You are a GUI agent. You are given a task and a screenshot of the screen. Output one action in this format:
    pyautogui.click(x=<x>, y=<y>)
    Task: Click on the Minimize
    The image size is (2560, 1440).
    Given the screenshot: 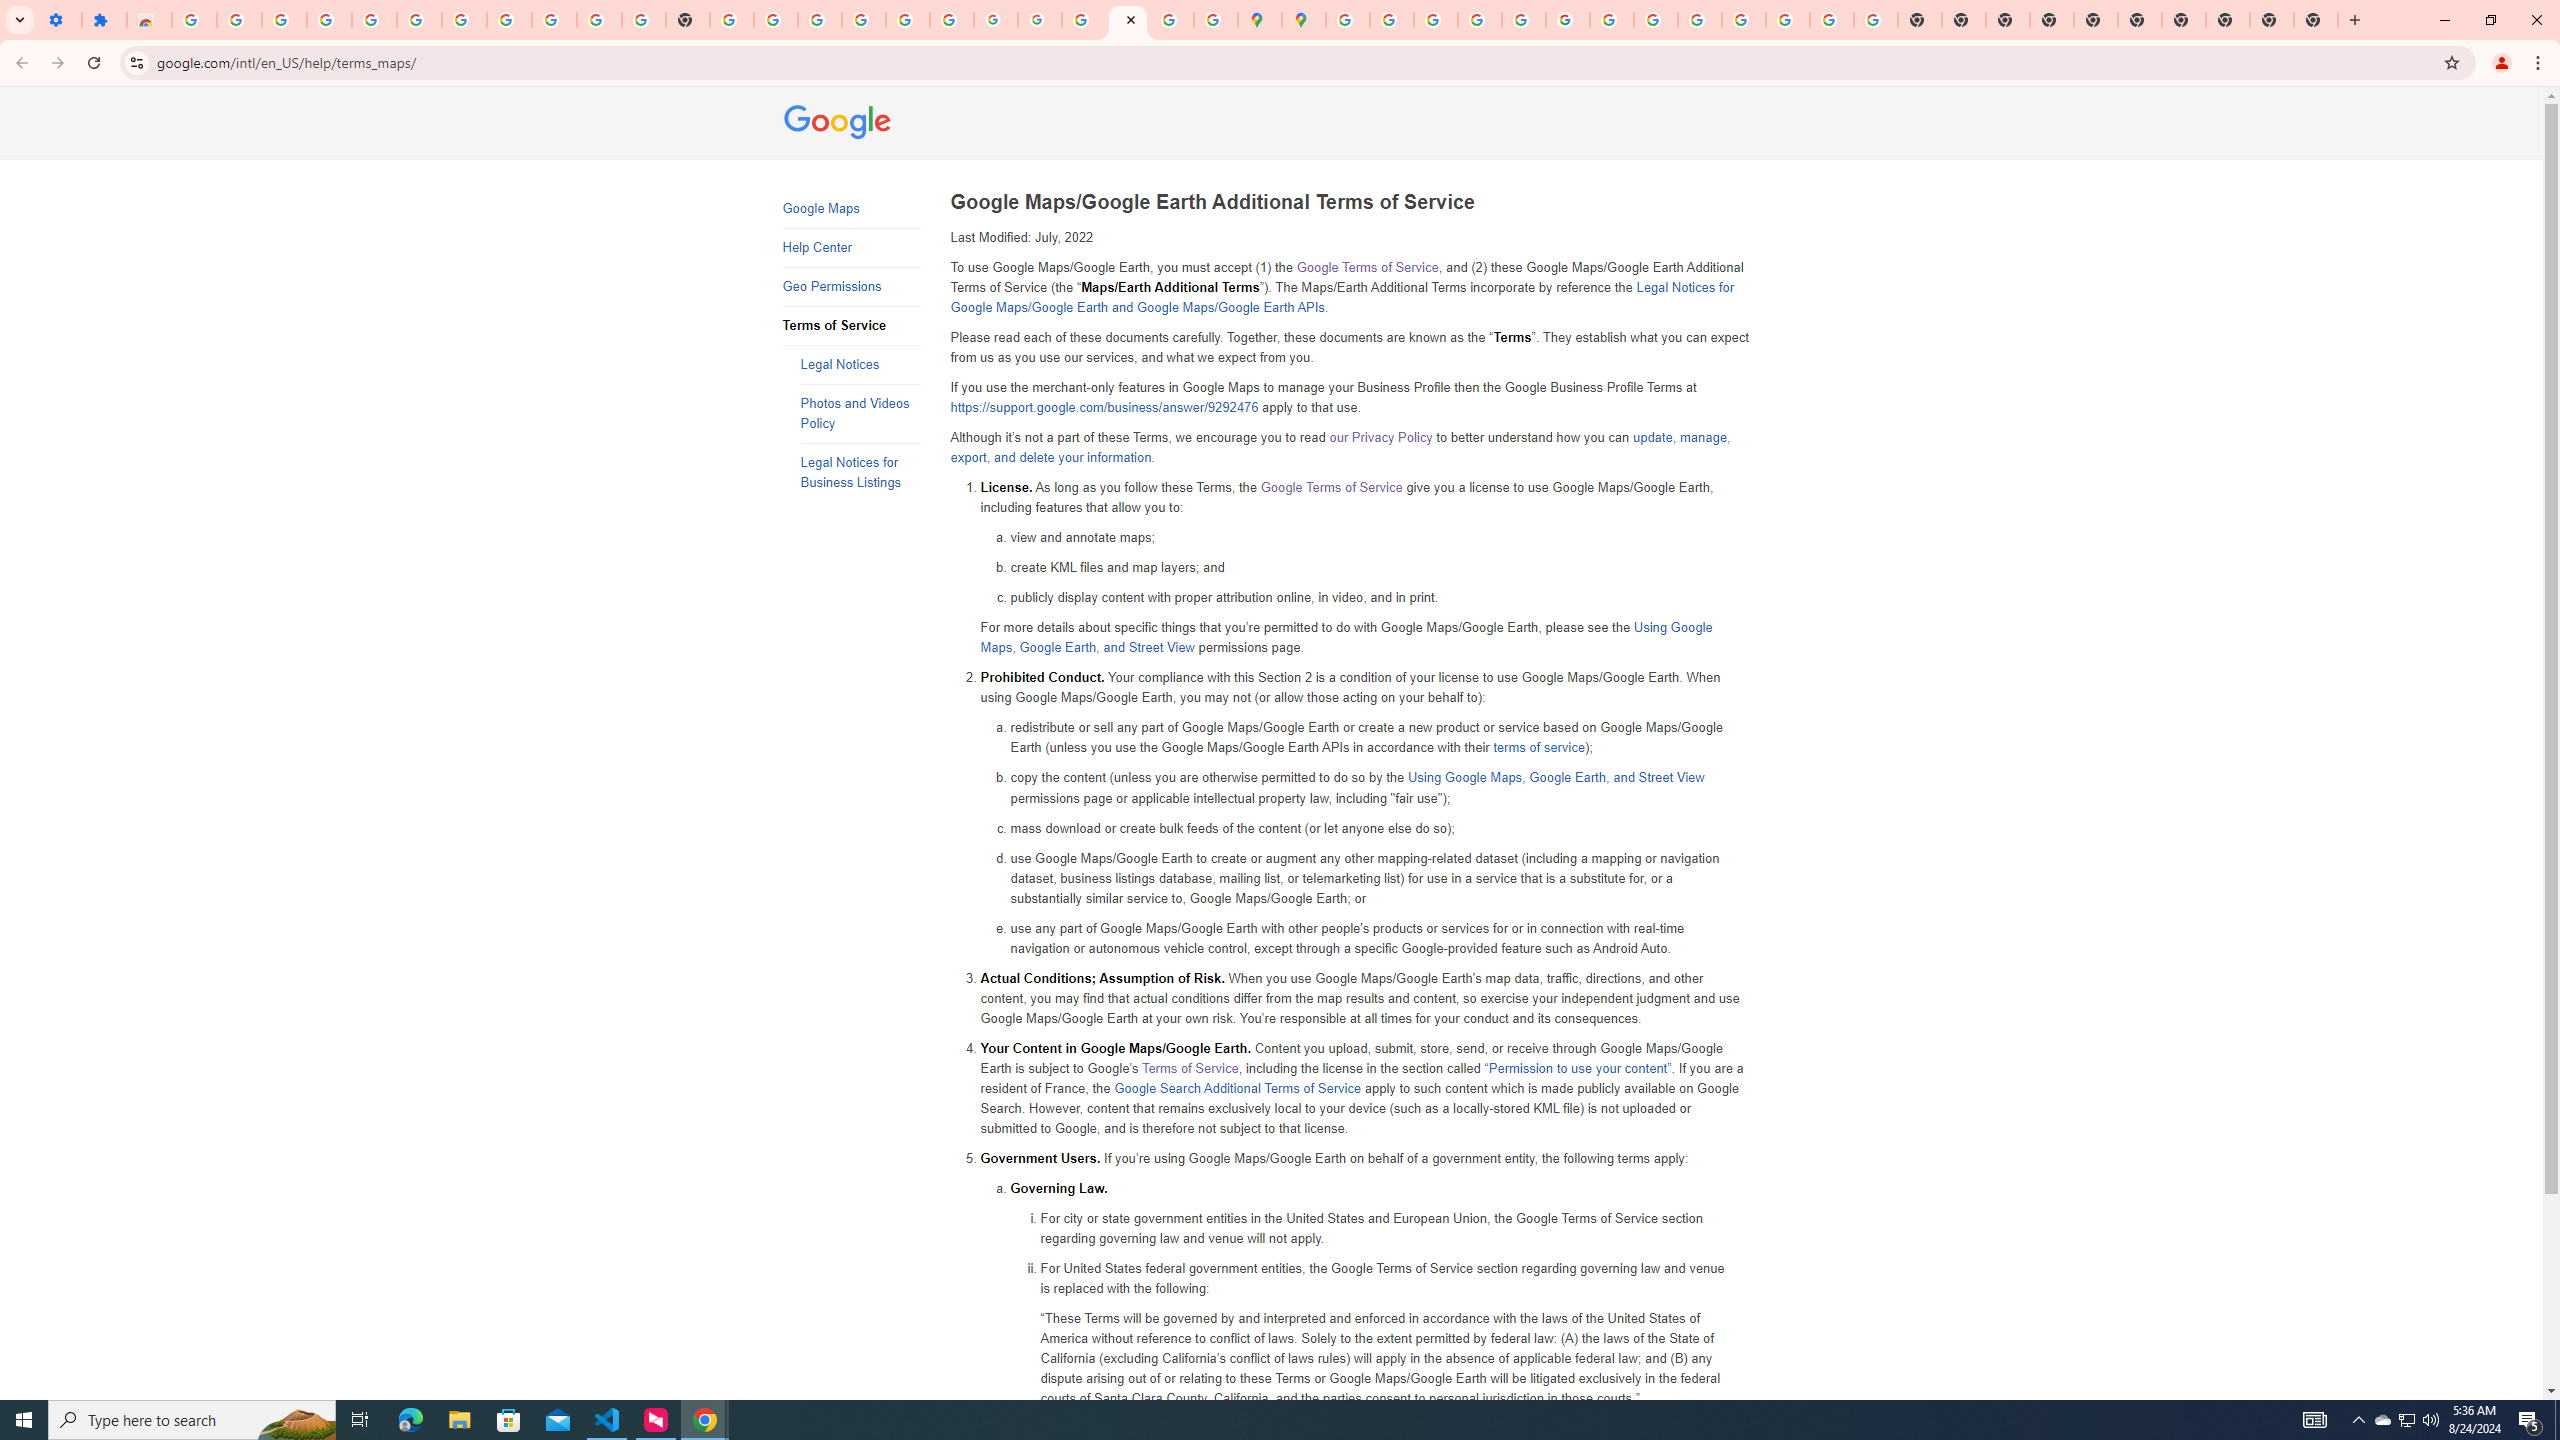 What is the action you would take?
    pyautogui.click(x=2444, y=20)
    